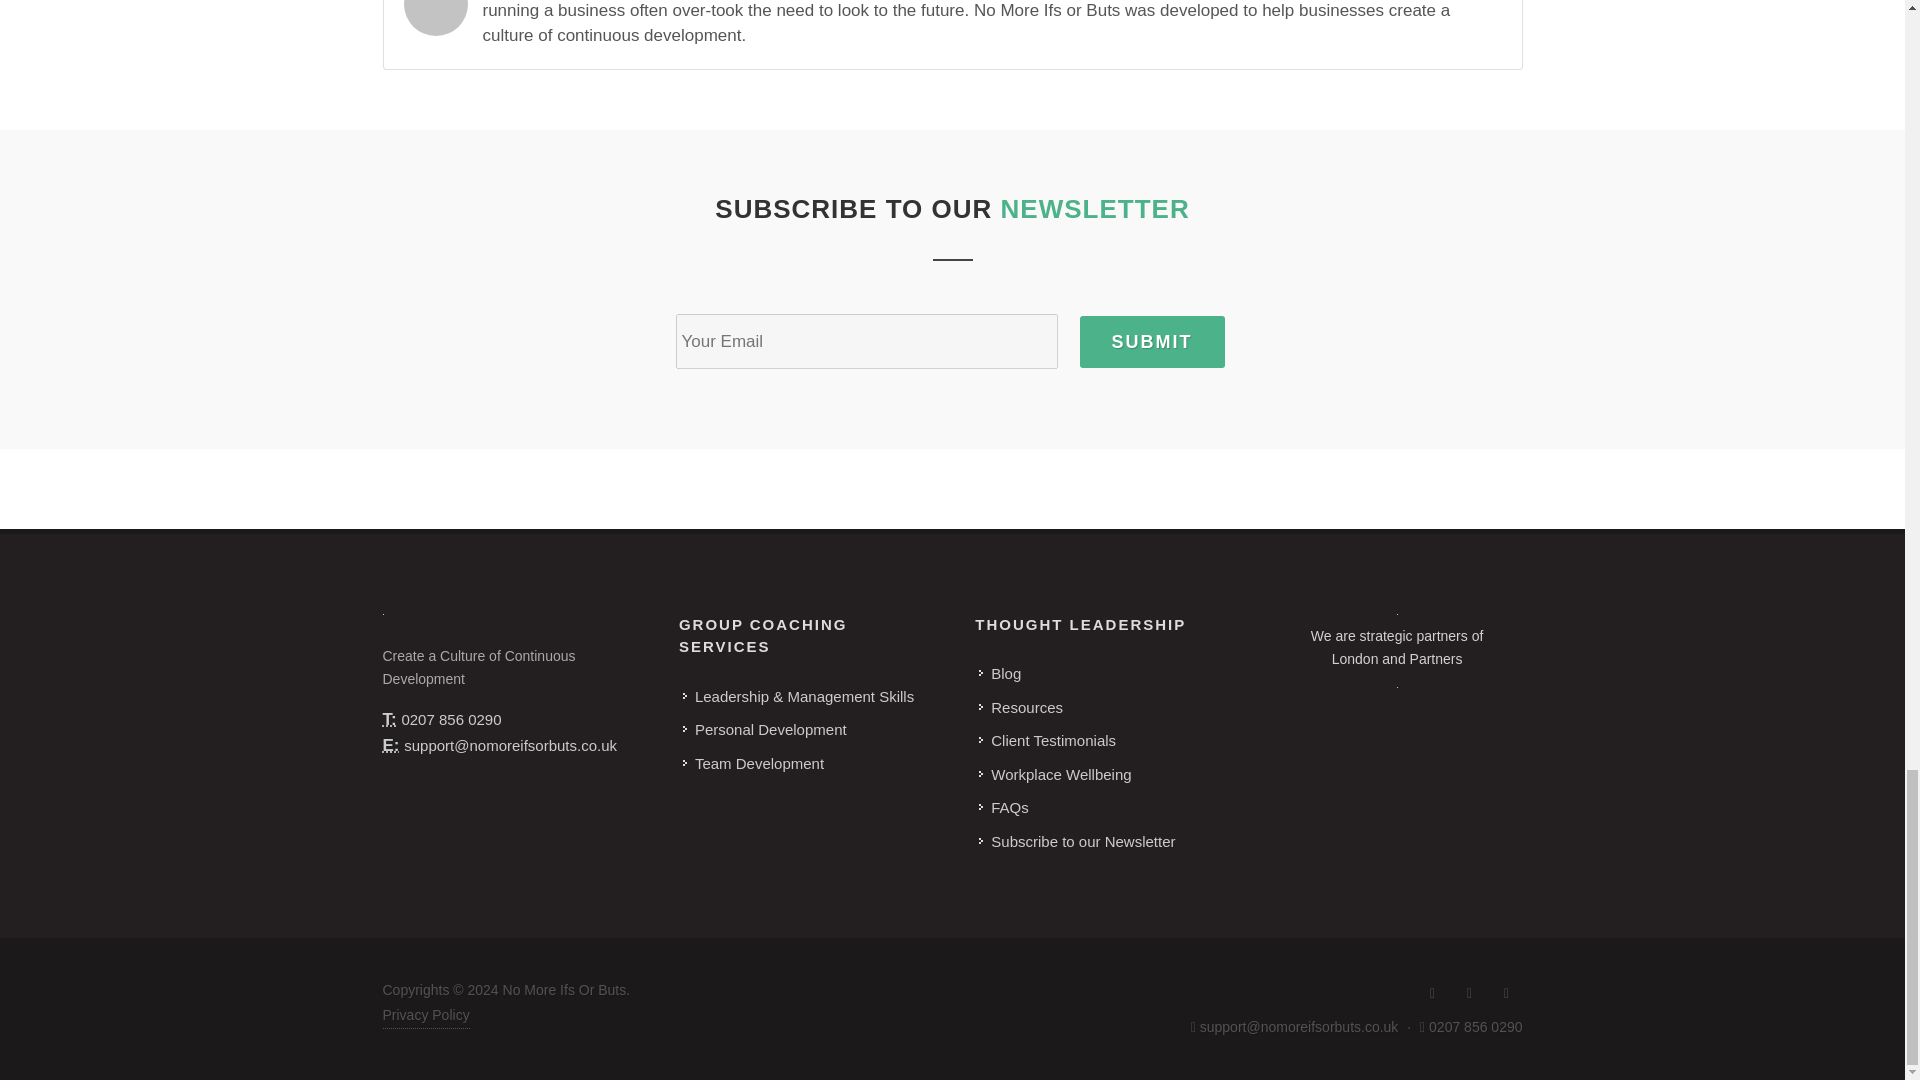  What do you see at coordinates (390, 744) in the screenshot?
I see `Email Address` at bounding box center [390, 744].